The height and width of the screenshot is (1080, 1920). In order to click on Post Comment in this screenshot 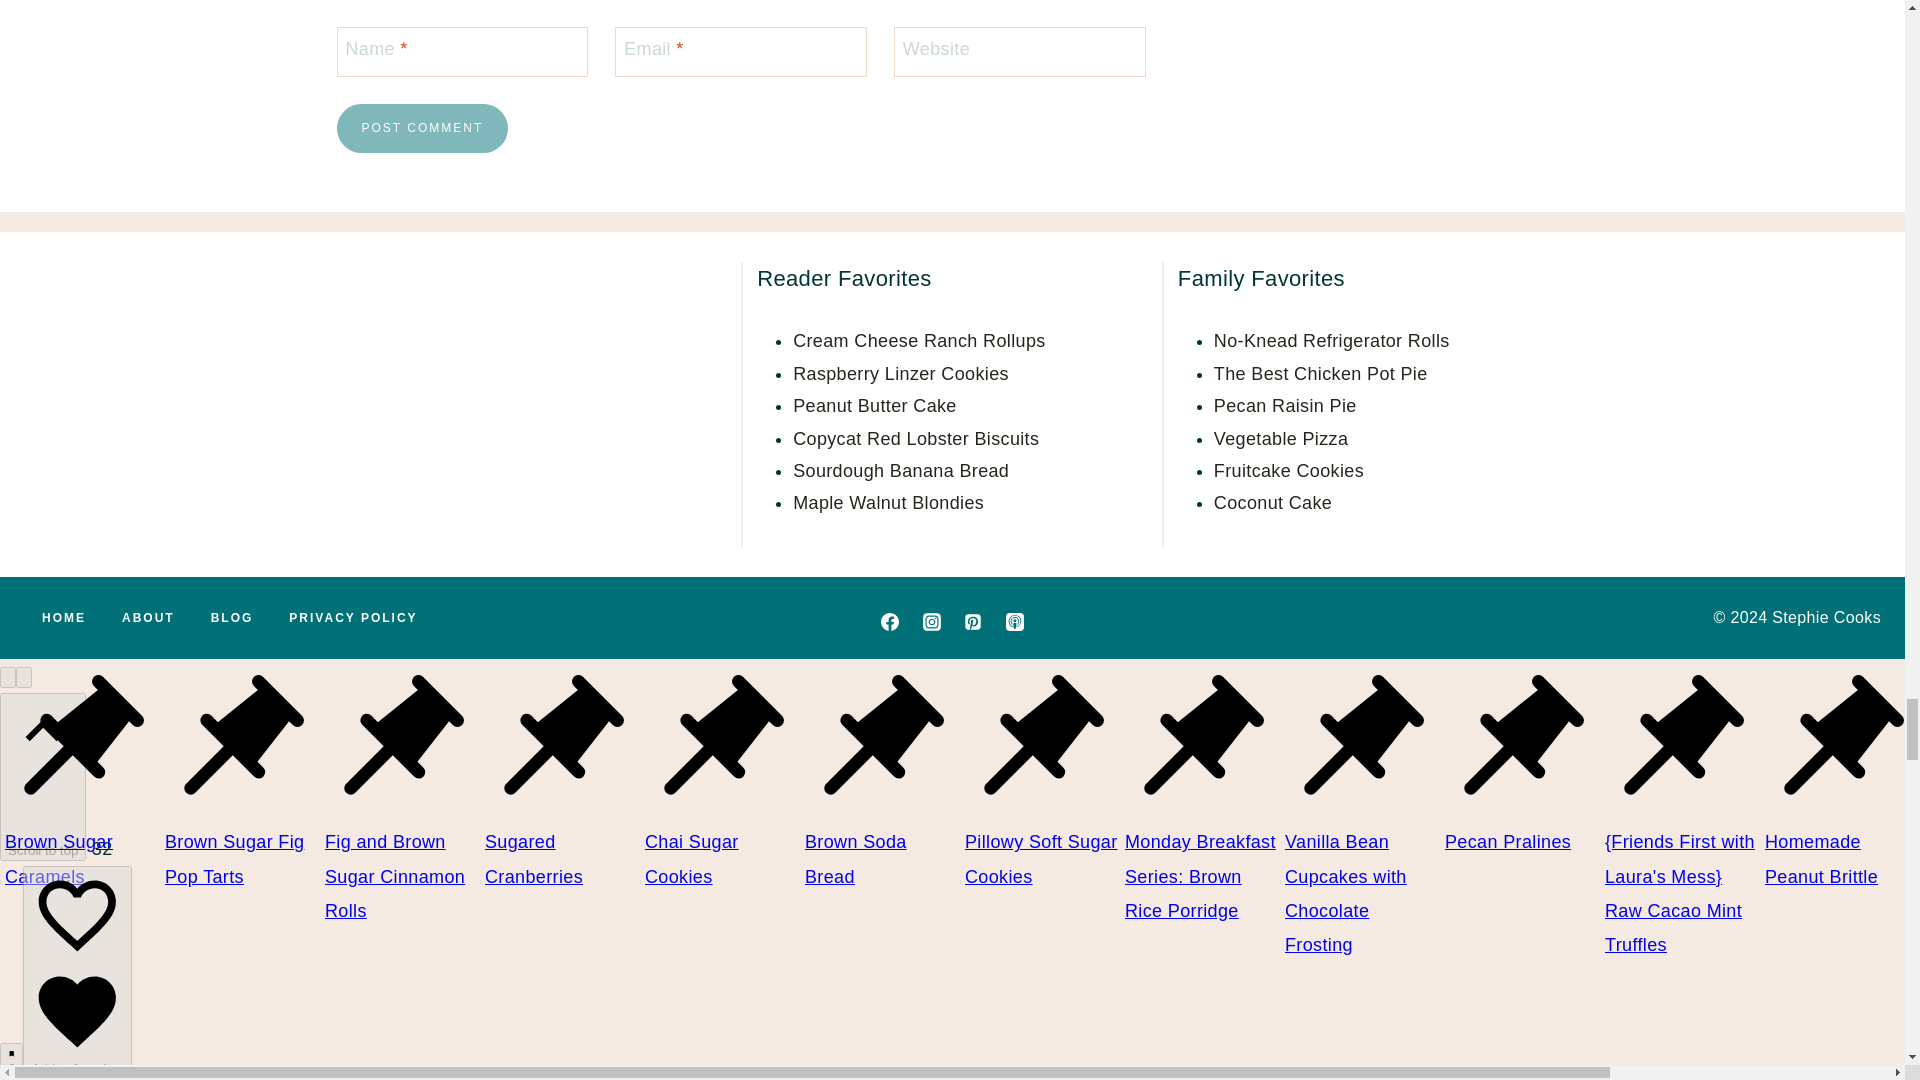, I will do `click(422, 128)`.